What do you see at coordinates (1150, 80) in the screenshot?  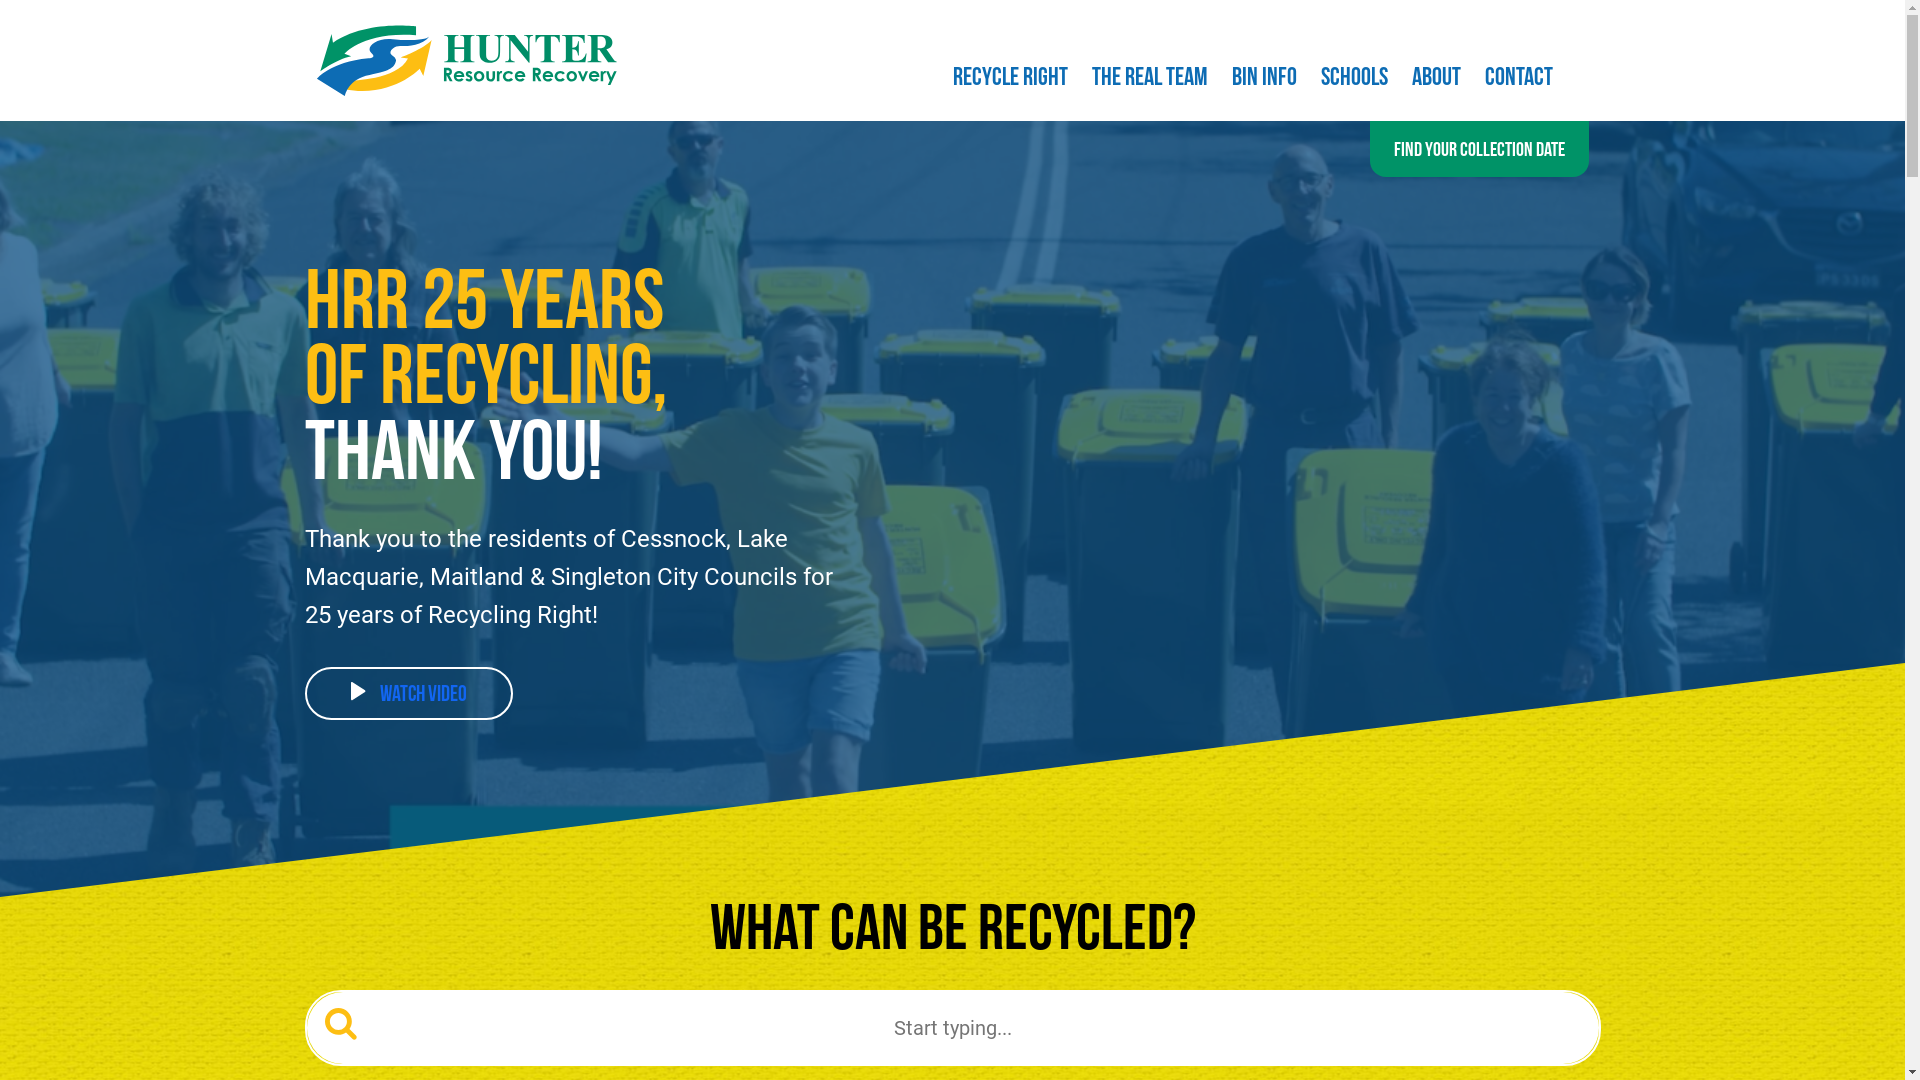 I see `The Real Team` at bounding box center [1150, 80].